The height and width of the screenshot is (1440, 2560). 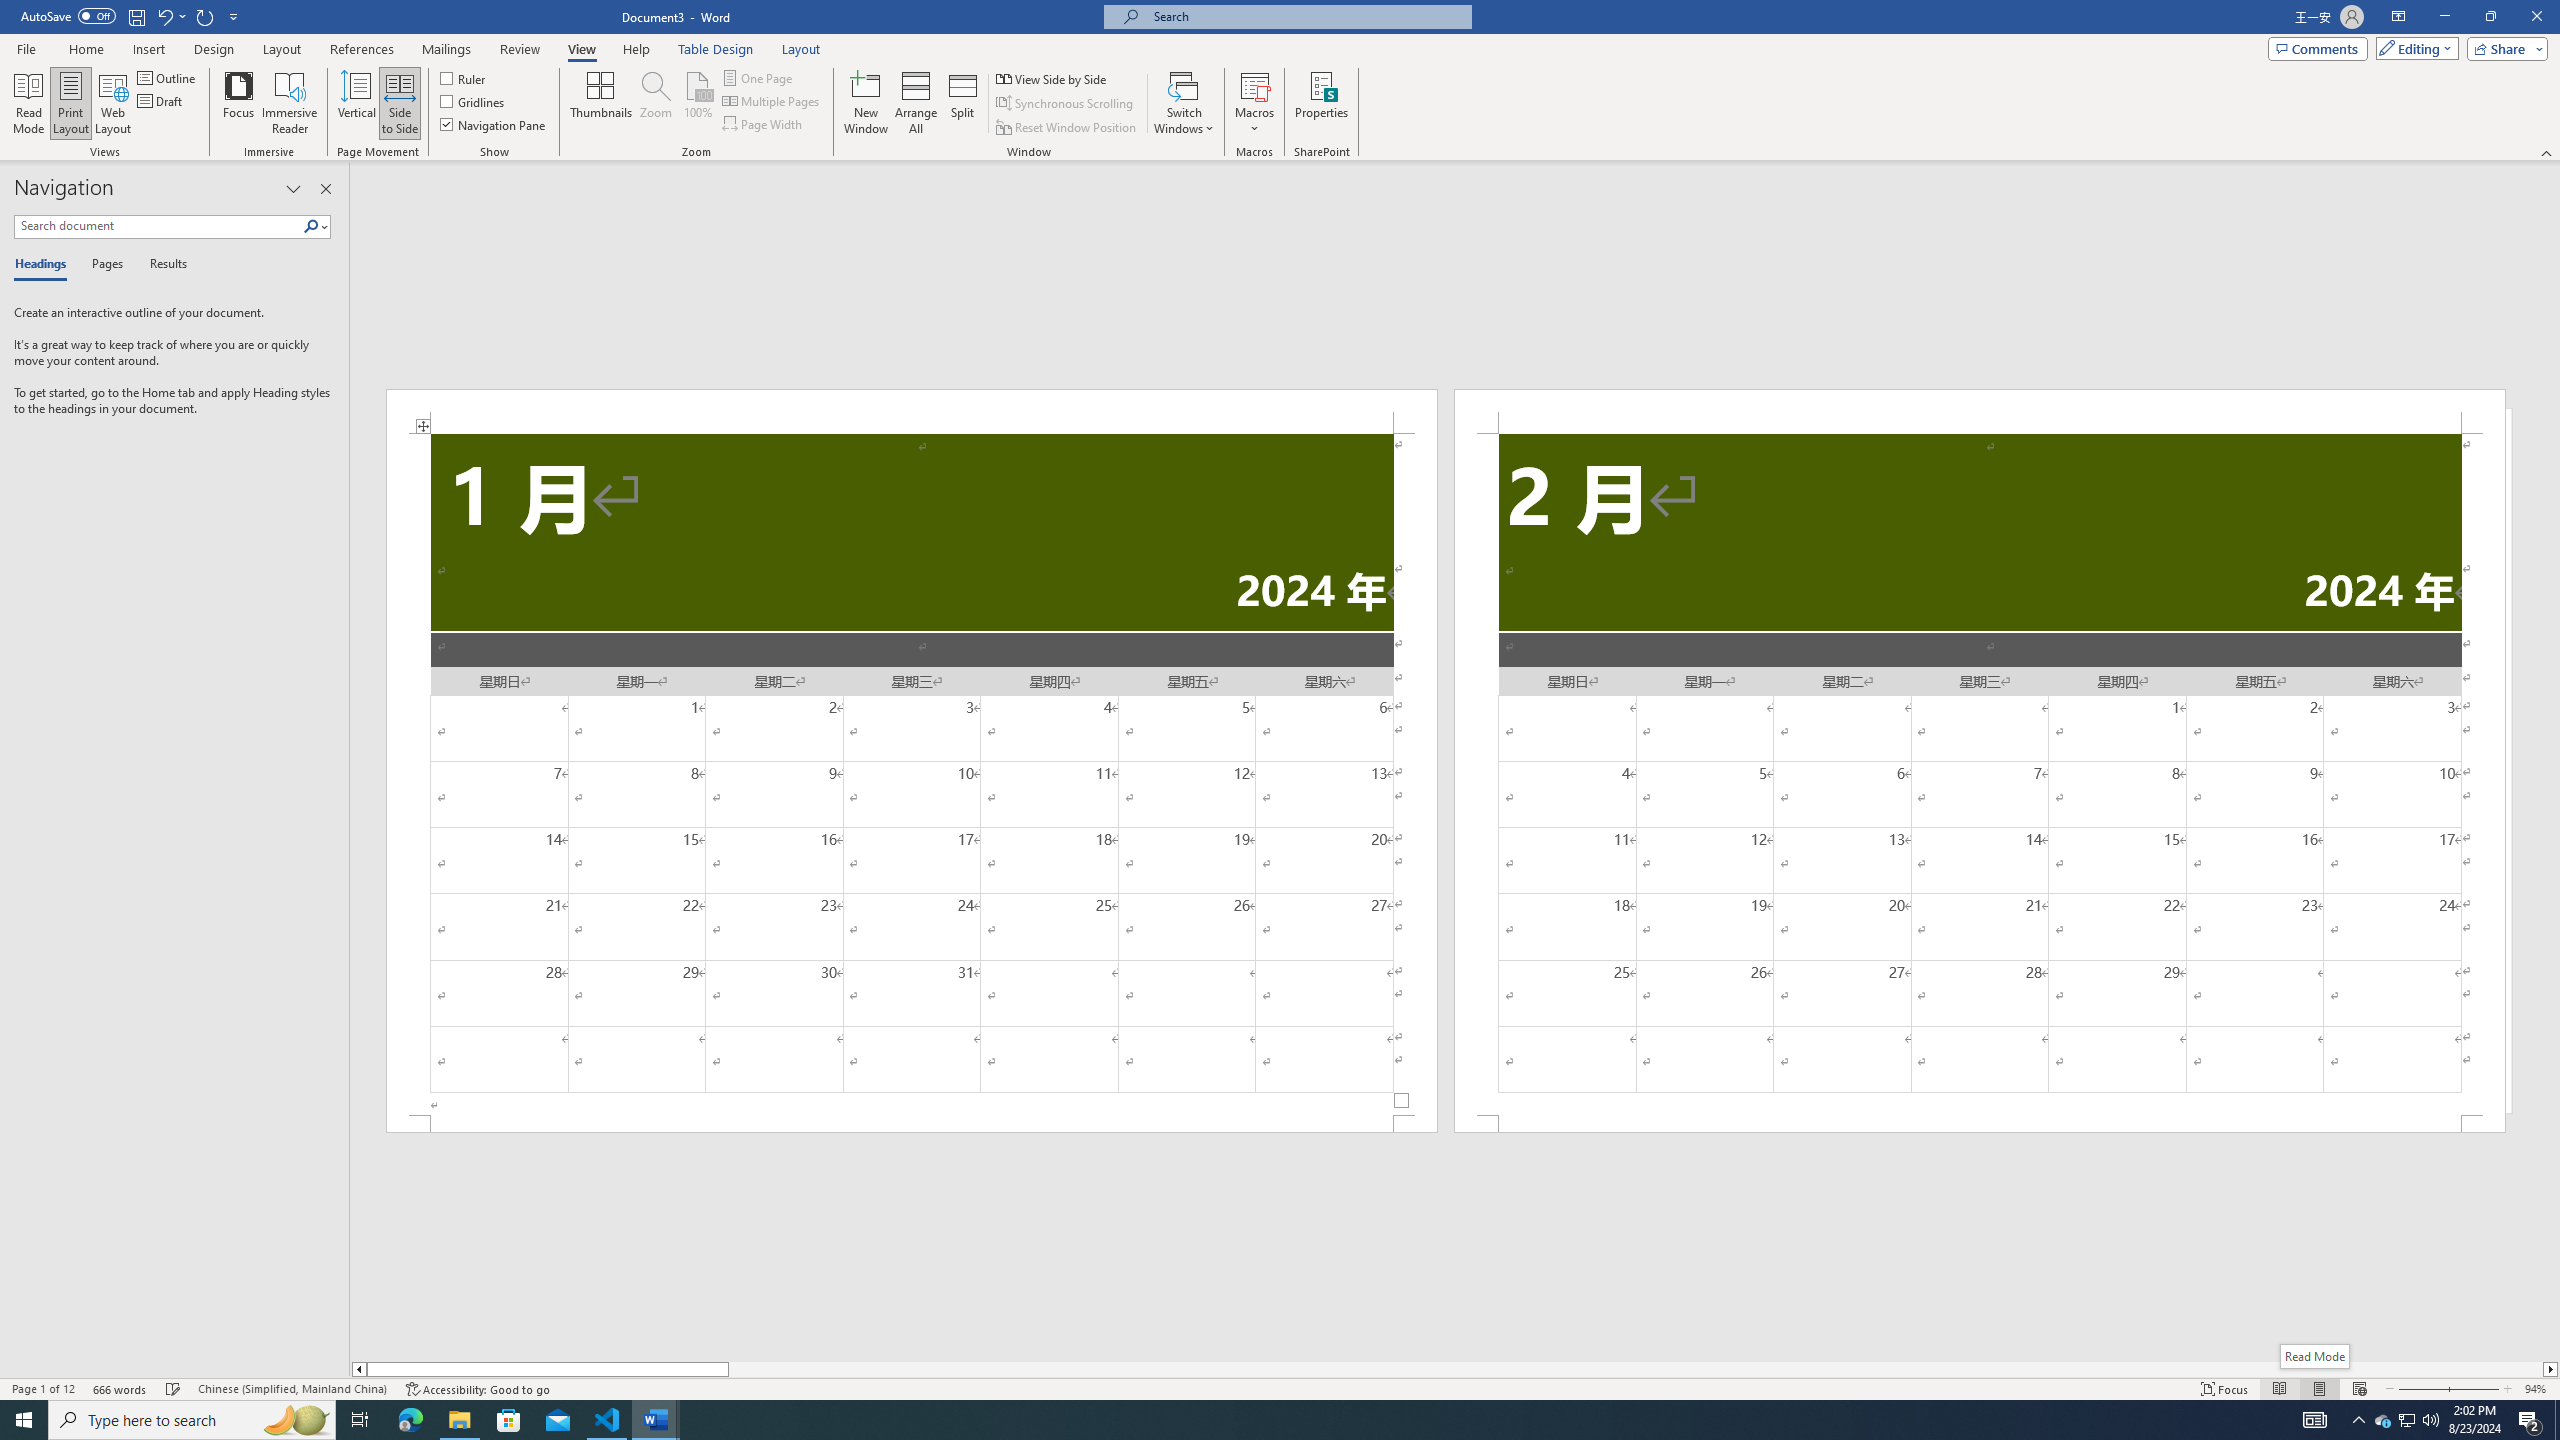 I want to click on View Side by Side, so click(x=1053, y=78).